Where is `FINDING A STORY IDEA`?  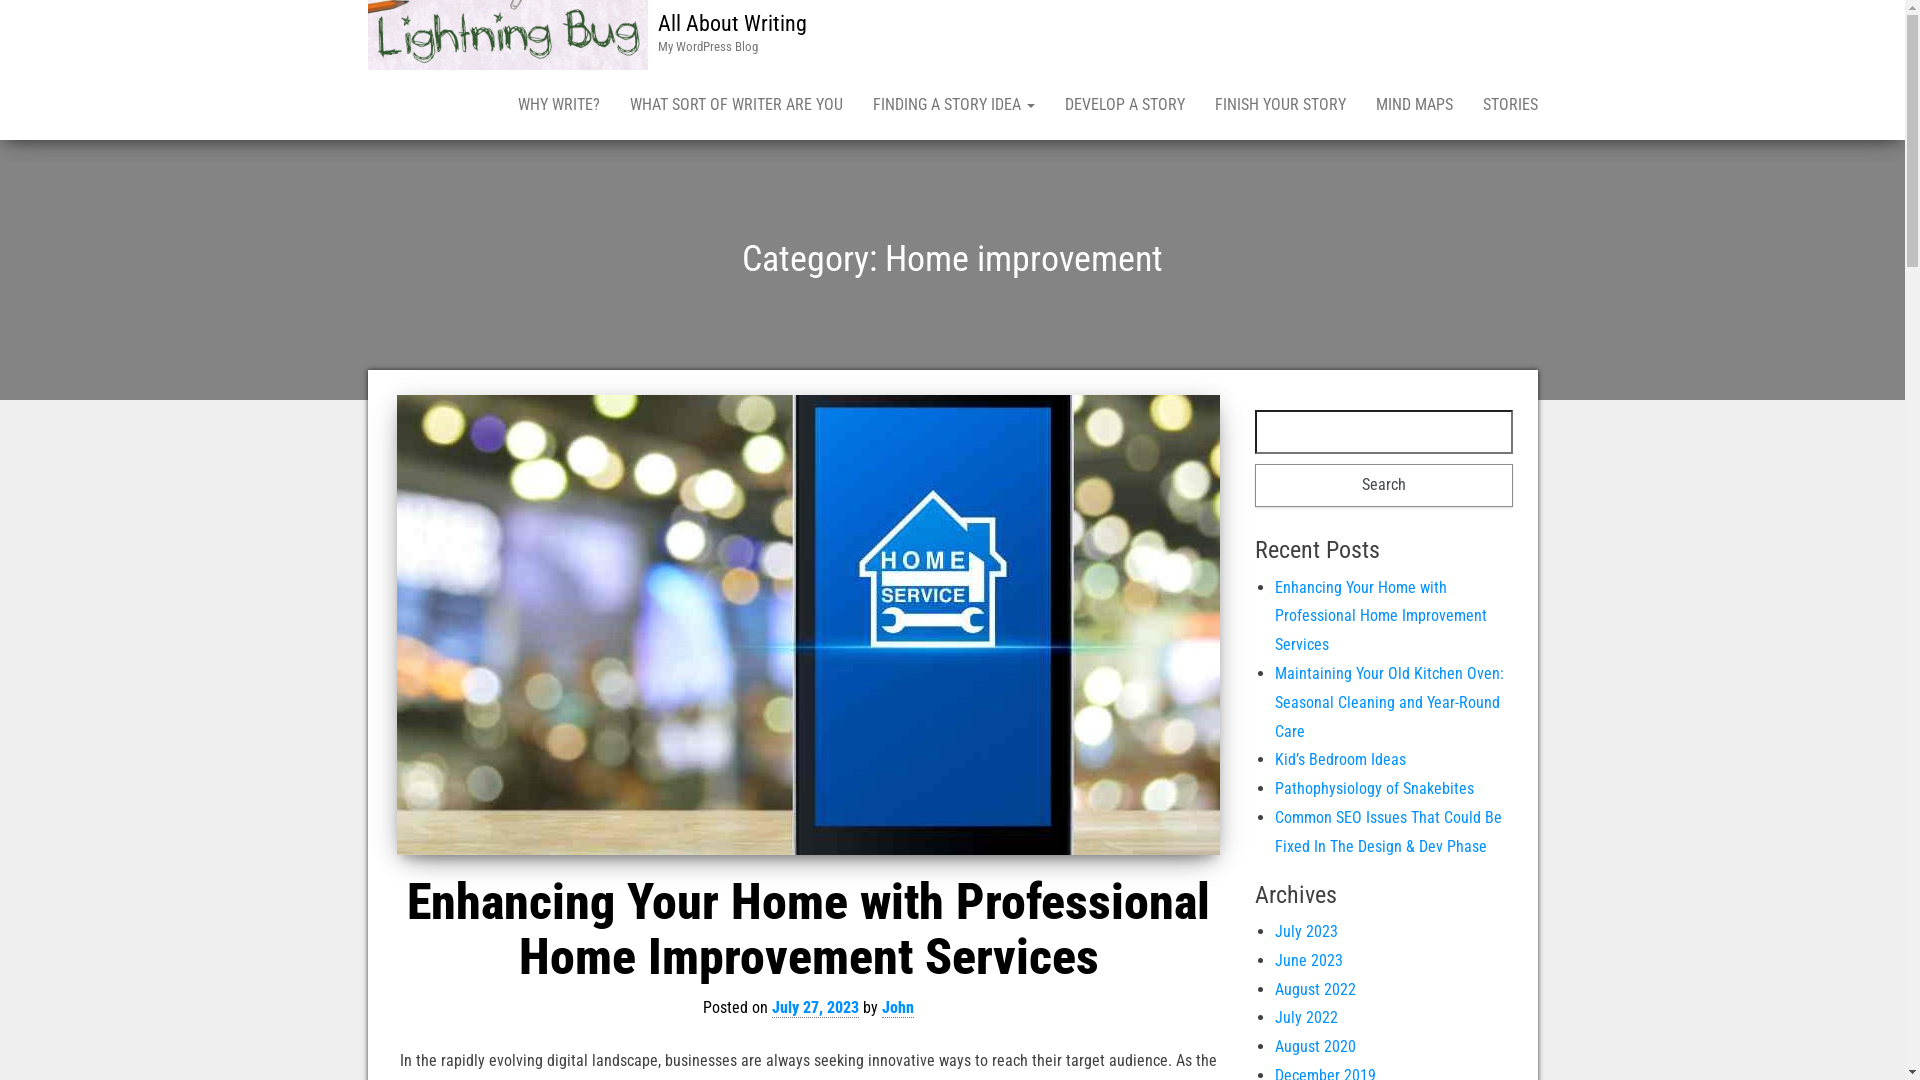 FINDING A STORY IDEA is located at coordinates (954, 105).